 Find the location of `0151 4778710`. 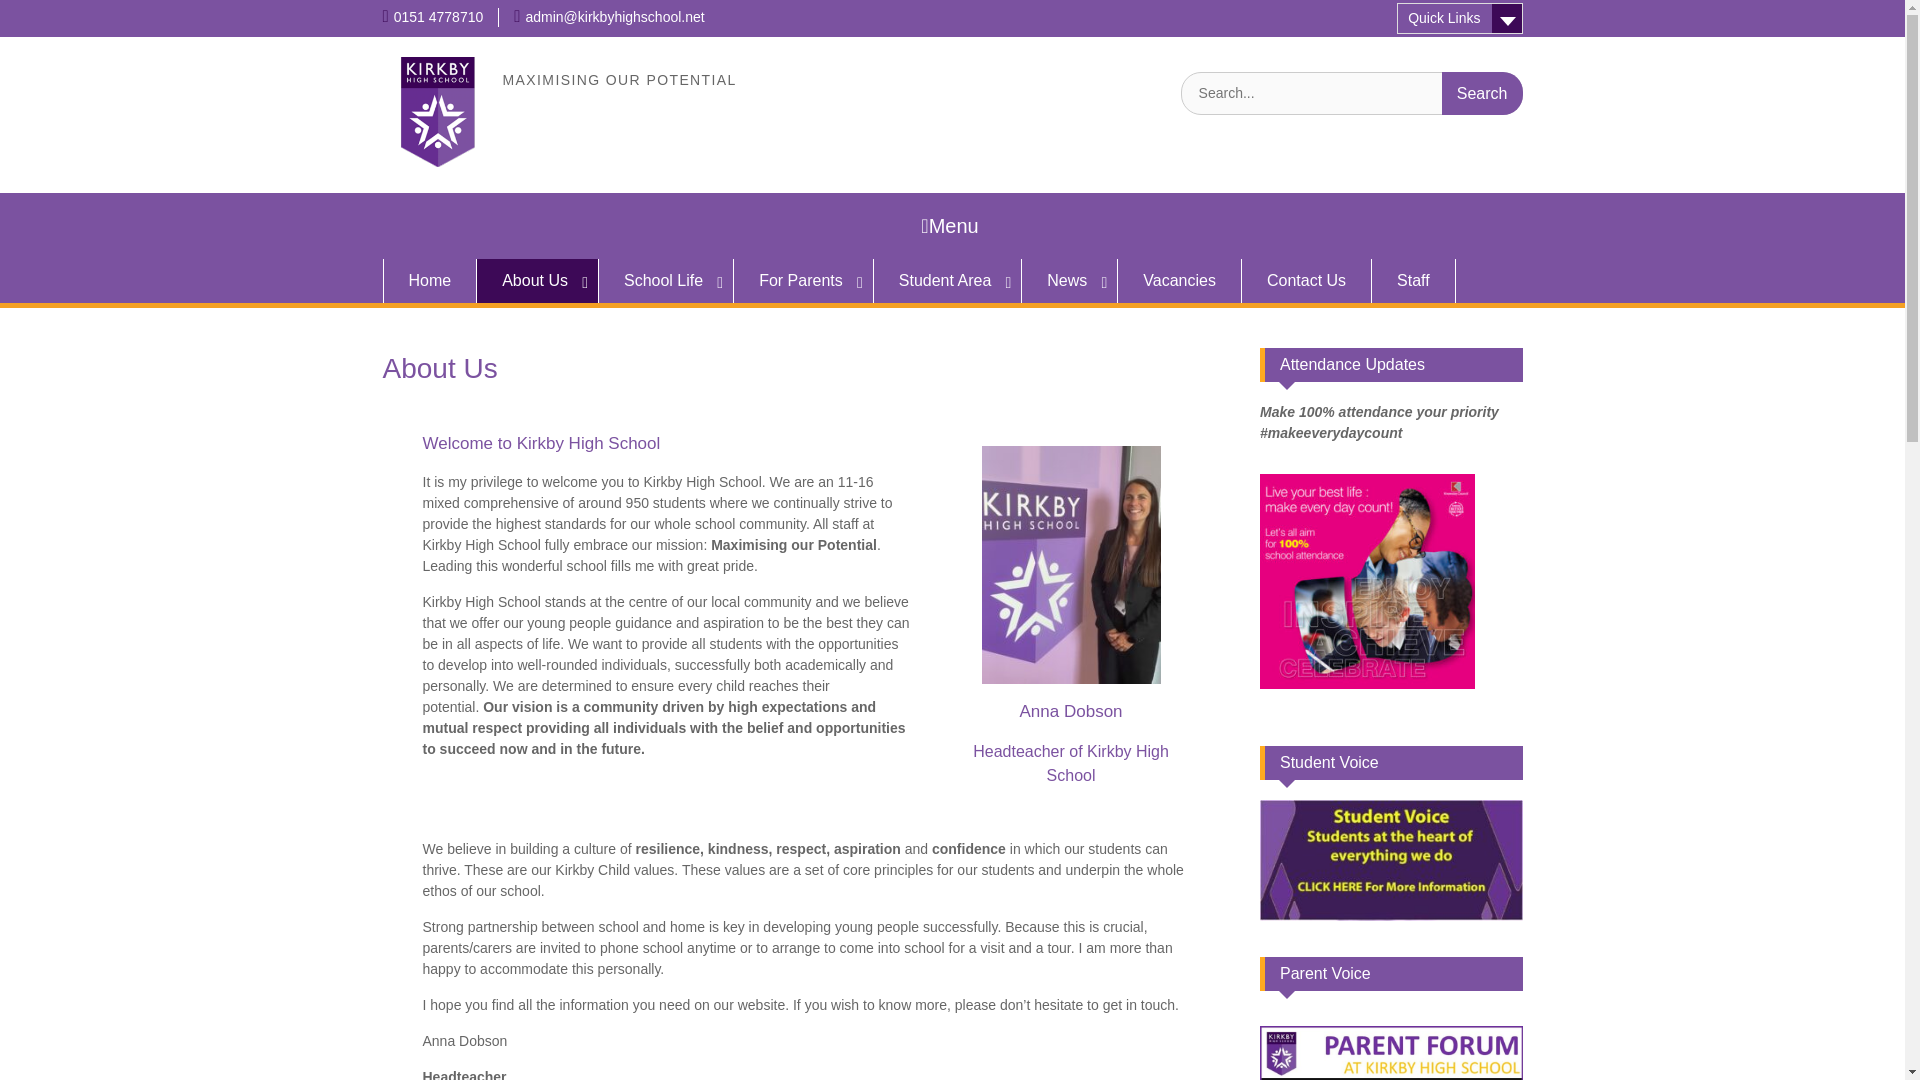

0151 4778710 is located at coordinates (438, 16).